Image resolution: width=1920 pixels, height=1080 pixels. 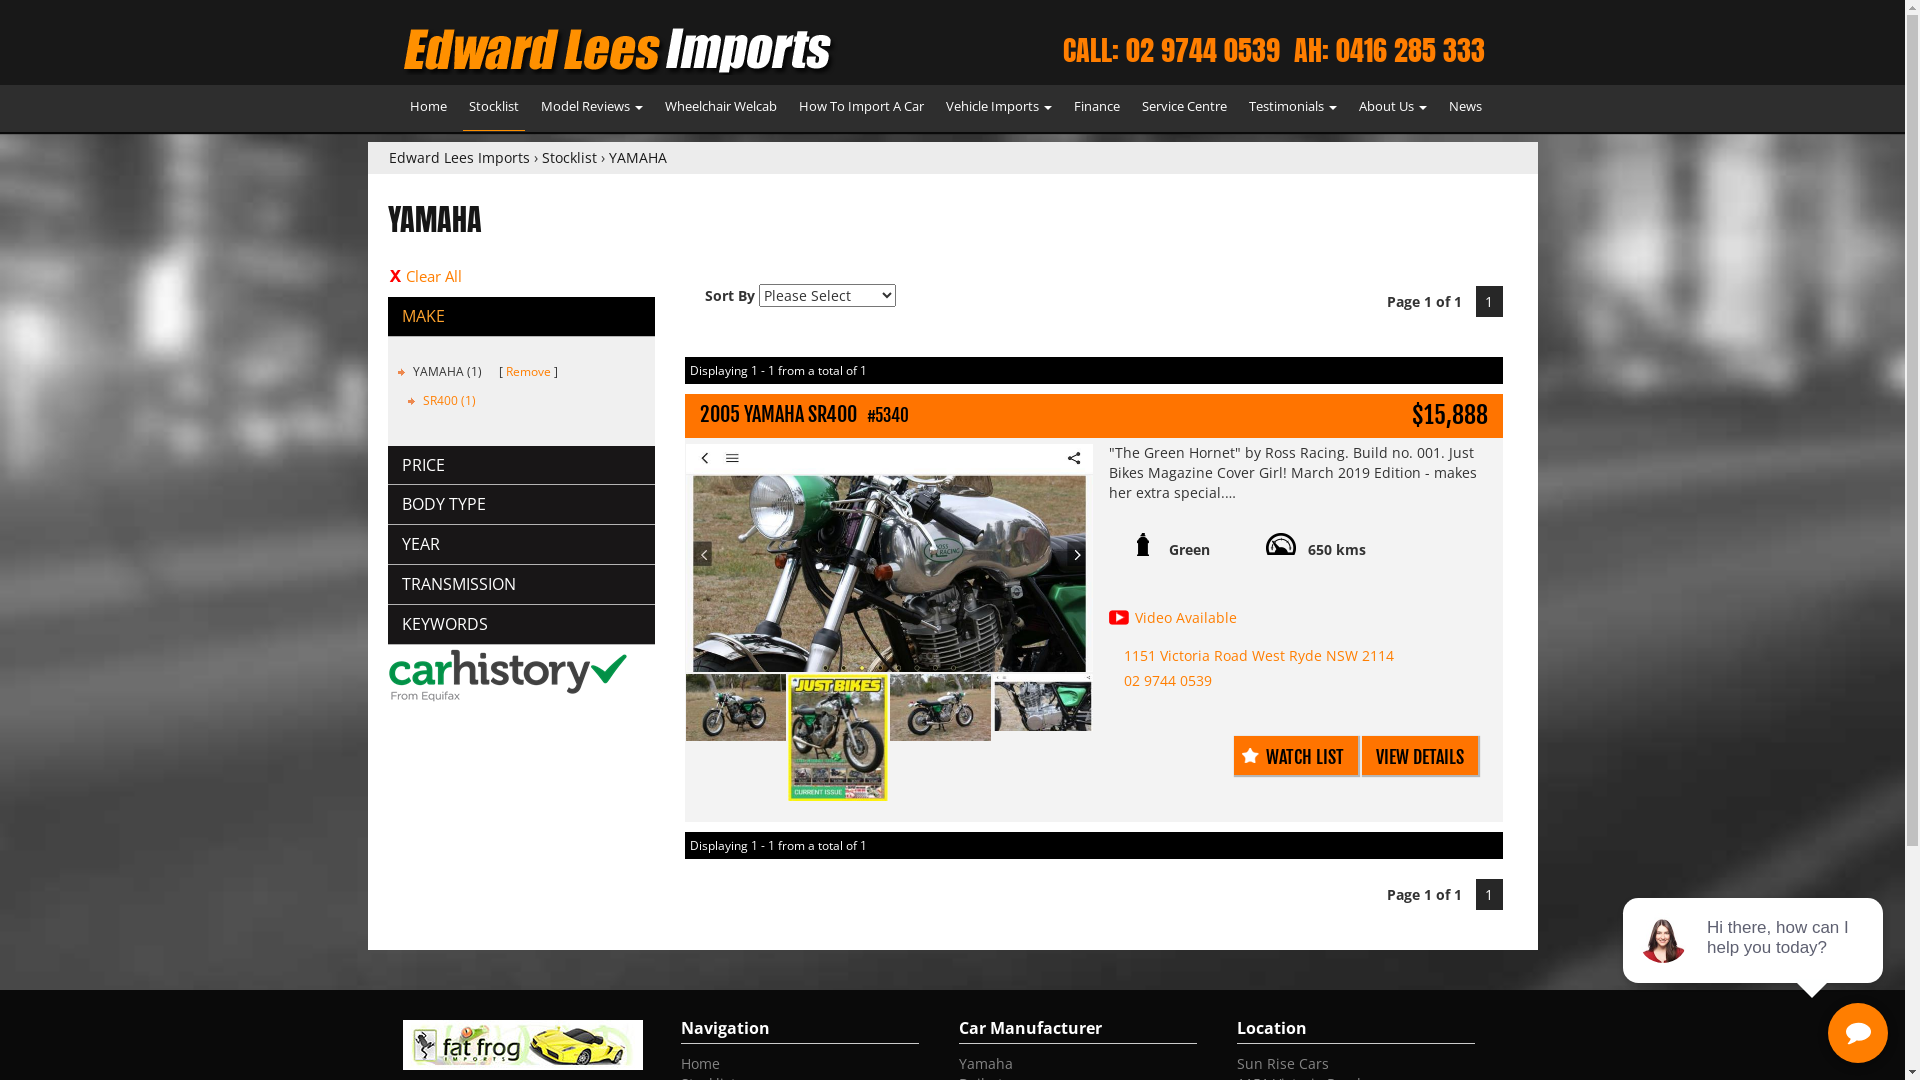 I want to click on Edward Lees Imports, so click(x=458, y=158).